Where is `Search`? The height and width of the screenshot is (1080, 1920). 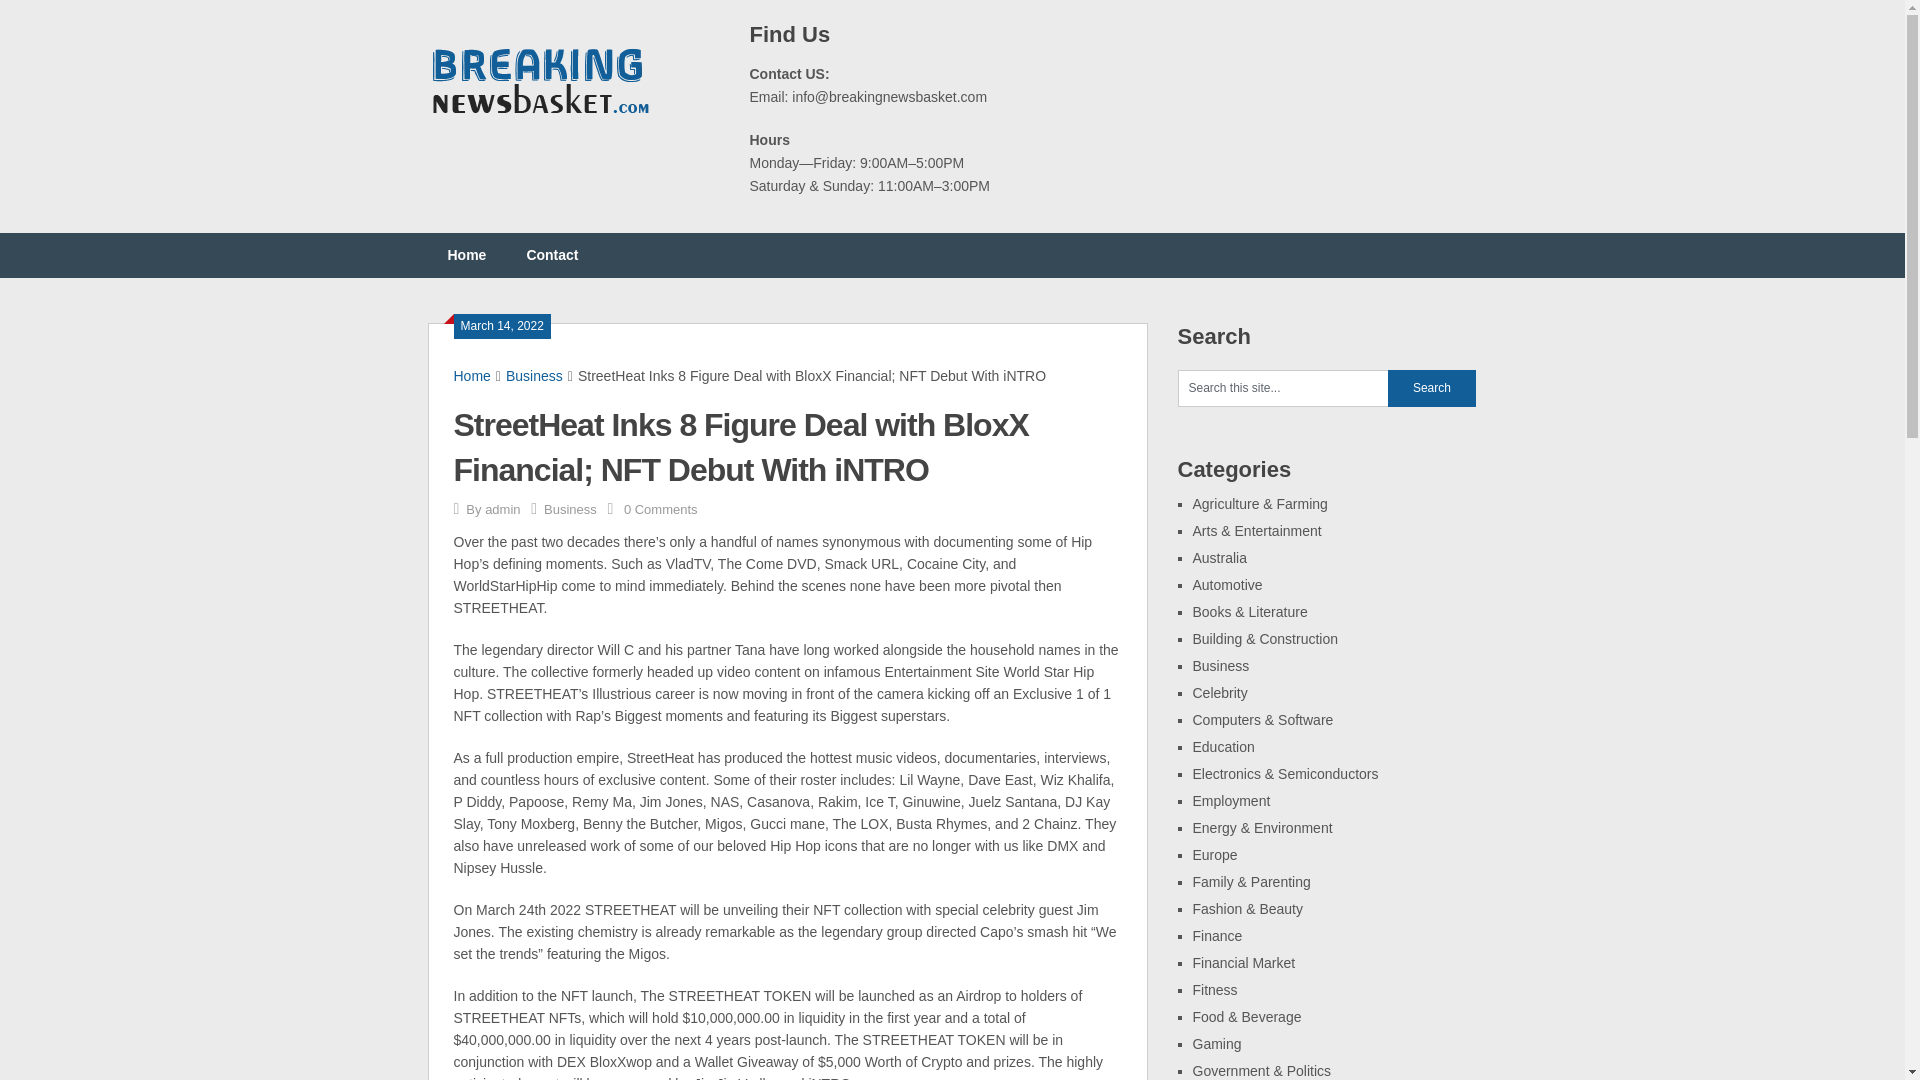
Search is located at coordinates (1432, 388).